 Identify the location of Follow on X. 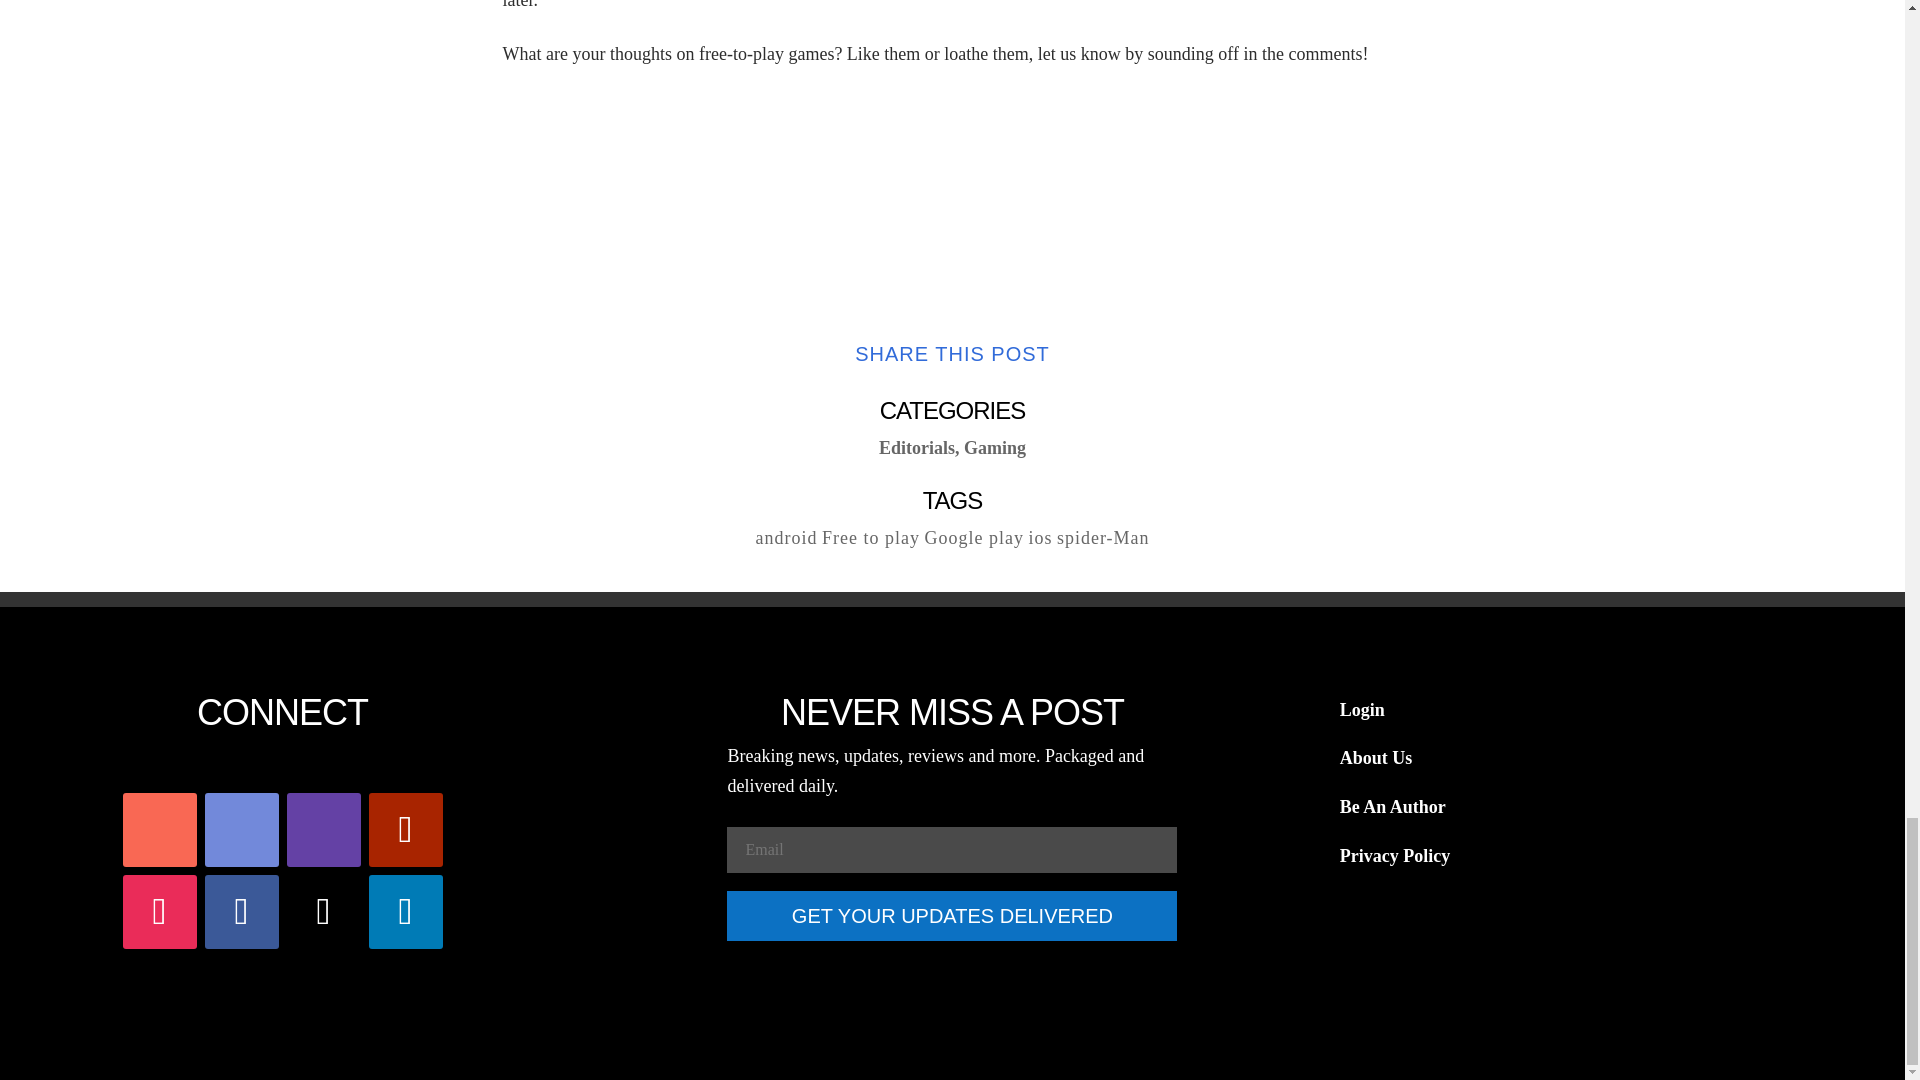
(323, 912).